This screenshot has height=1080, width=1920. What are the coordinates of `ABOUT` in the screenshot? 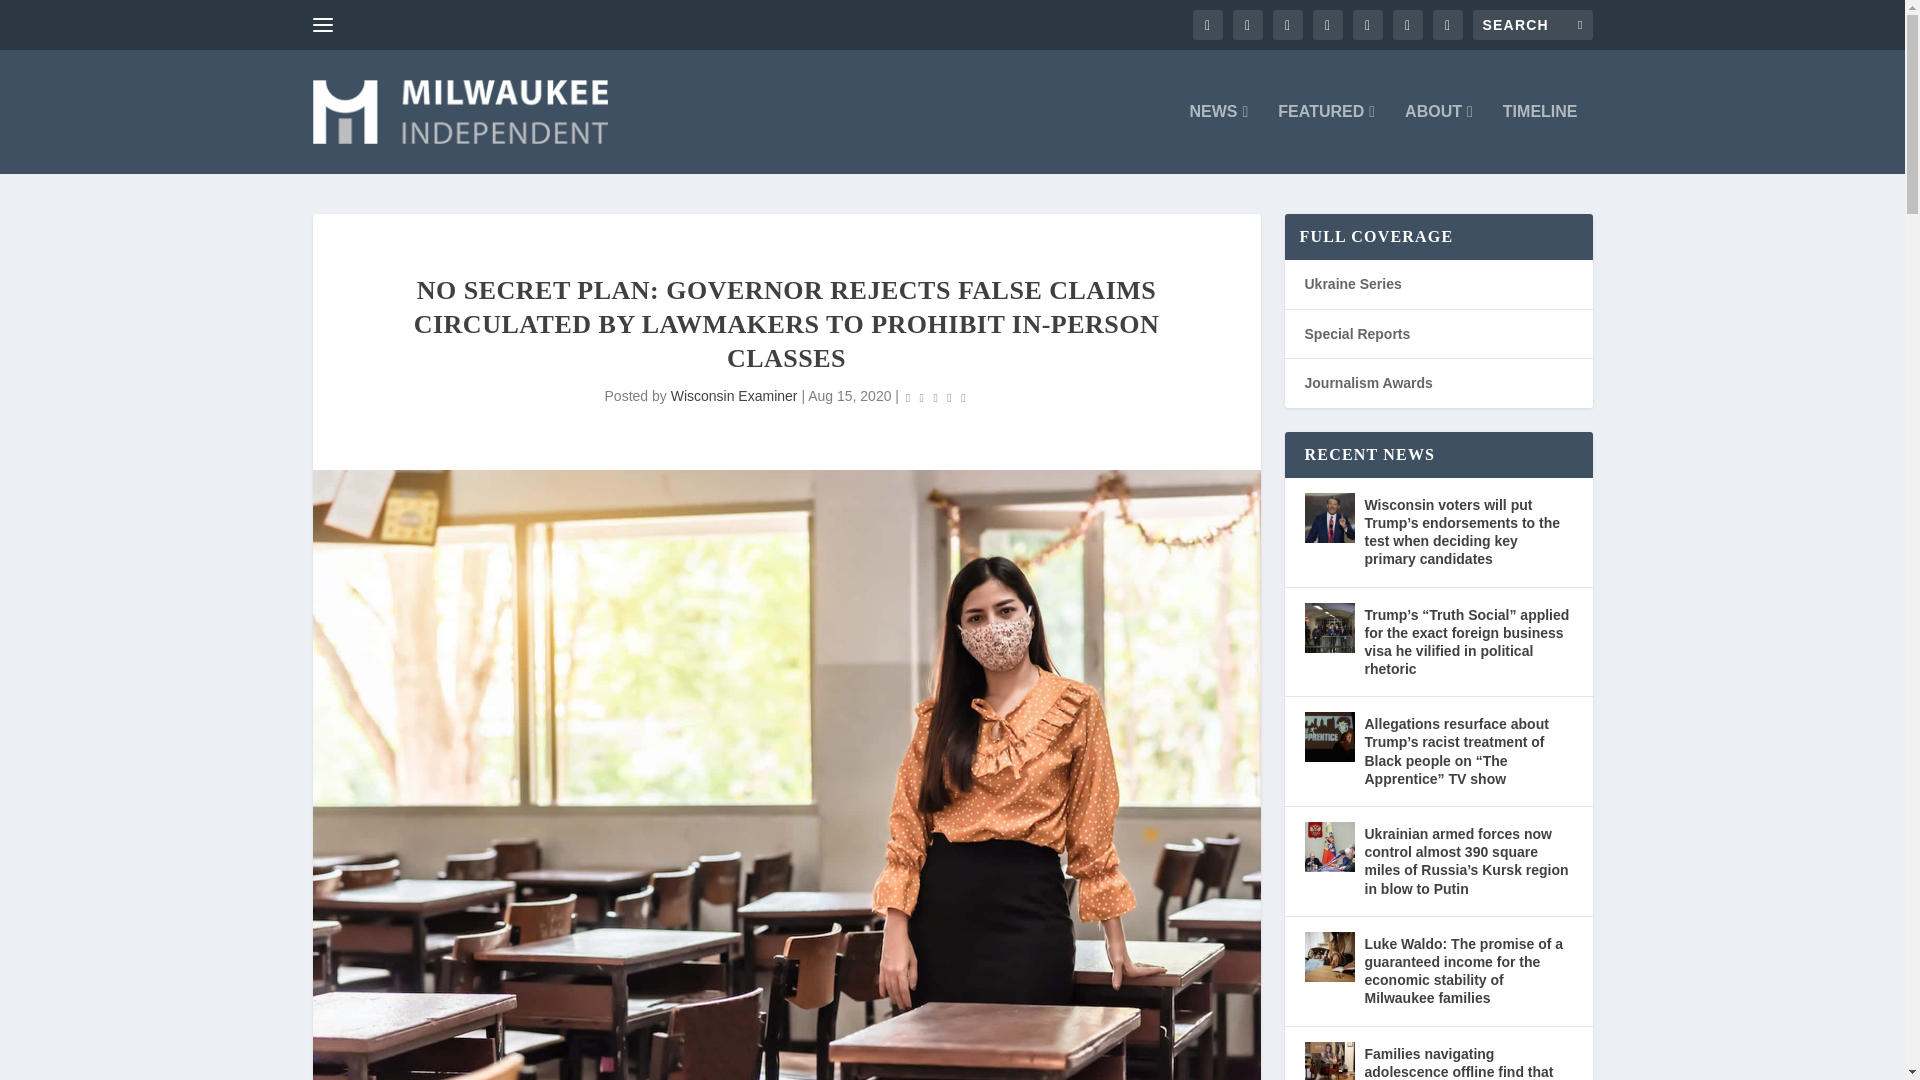 It's located at (1438, 138).